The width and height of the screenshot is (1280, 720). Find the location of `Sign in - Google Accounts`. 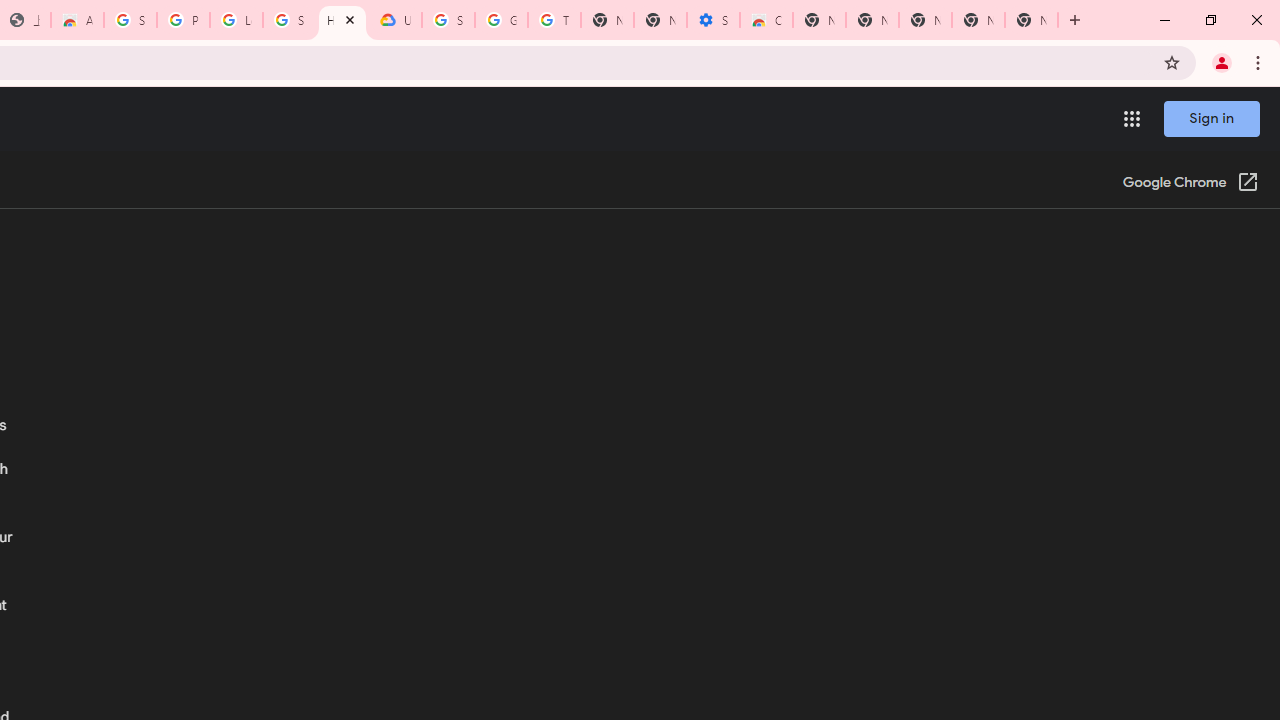

Sign in - Google Accounts is located at coordinates (289, 20).